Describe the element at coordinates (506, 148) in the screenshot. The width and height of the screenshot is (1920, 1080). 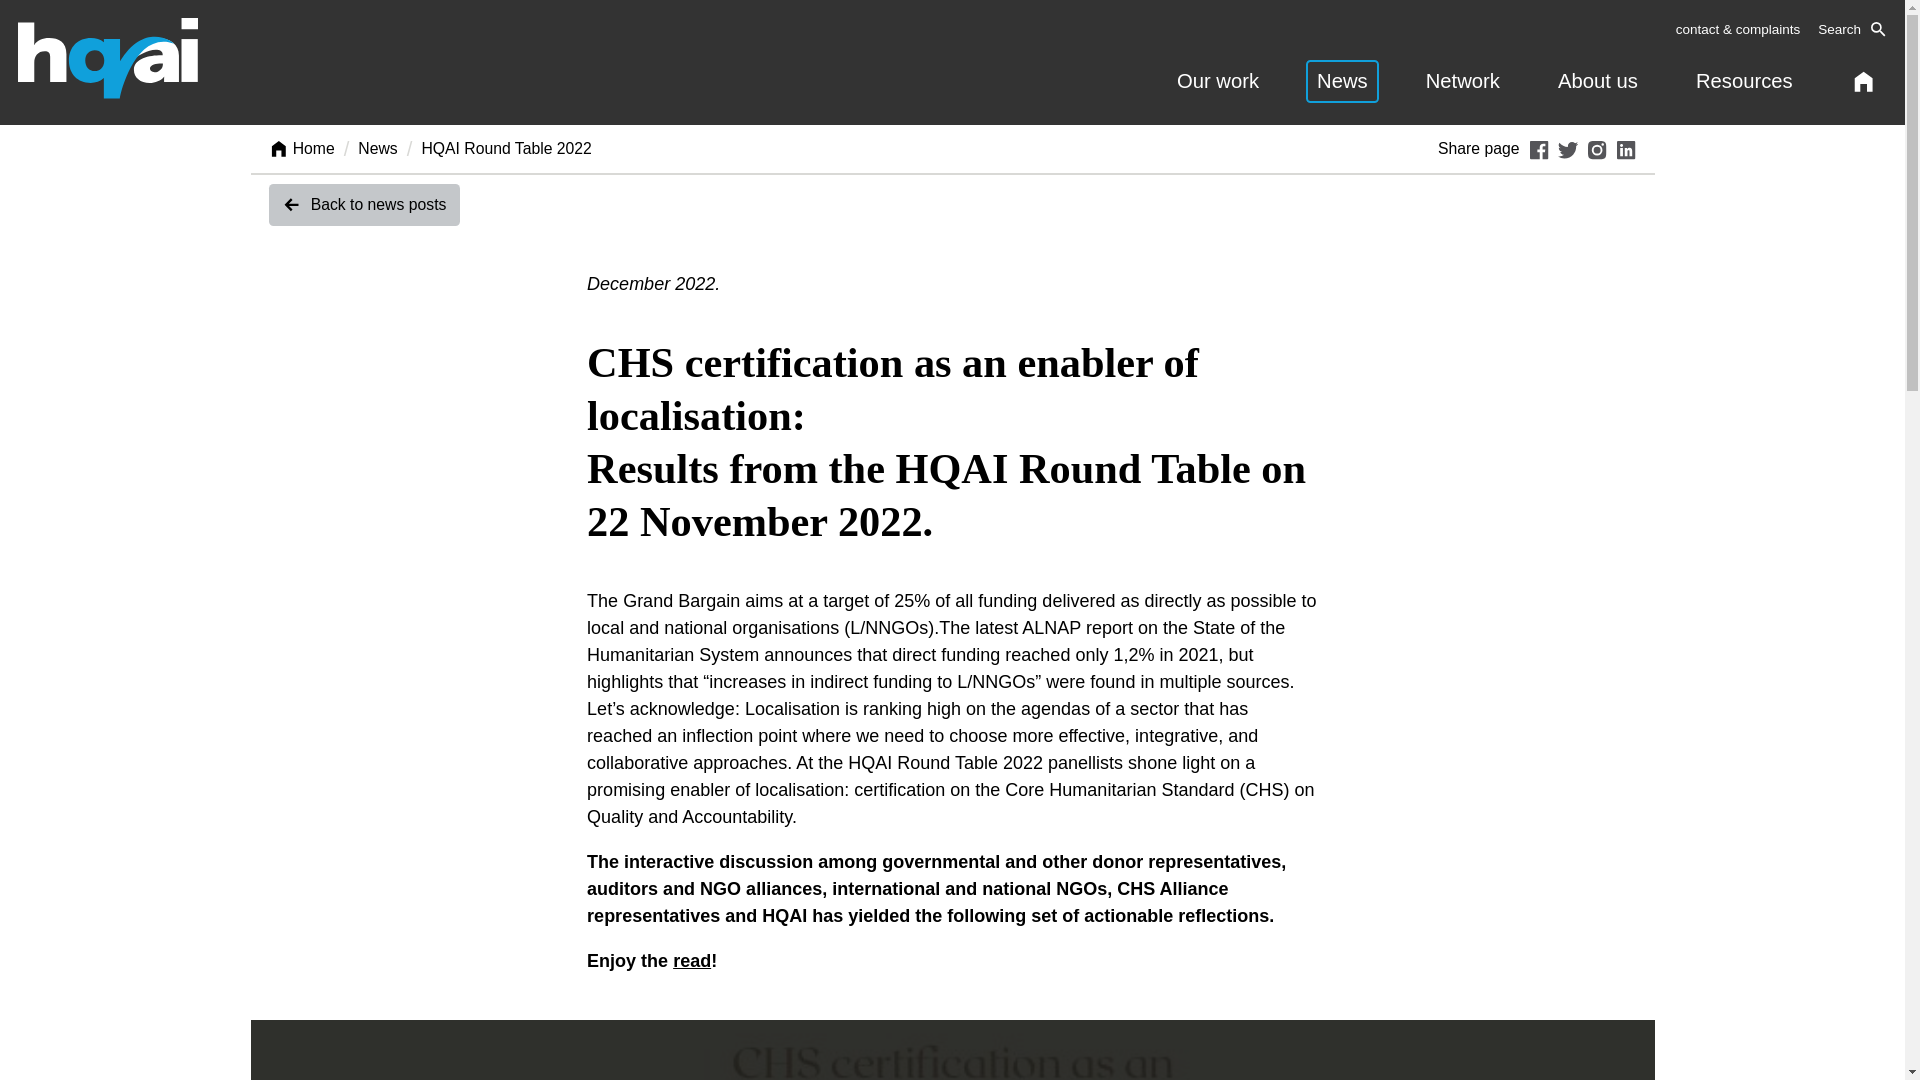
I see `HQAI Round Table 2022` at that location.